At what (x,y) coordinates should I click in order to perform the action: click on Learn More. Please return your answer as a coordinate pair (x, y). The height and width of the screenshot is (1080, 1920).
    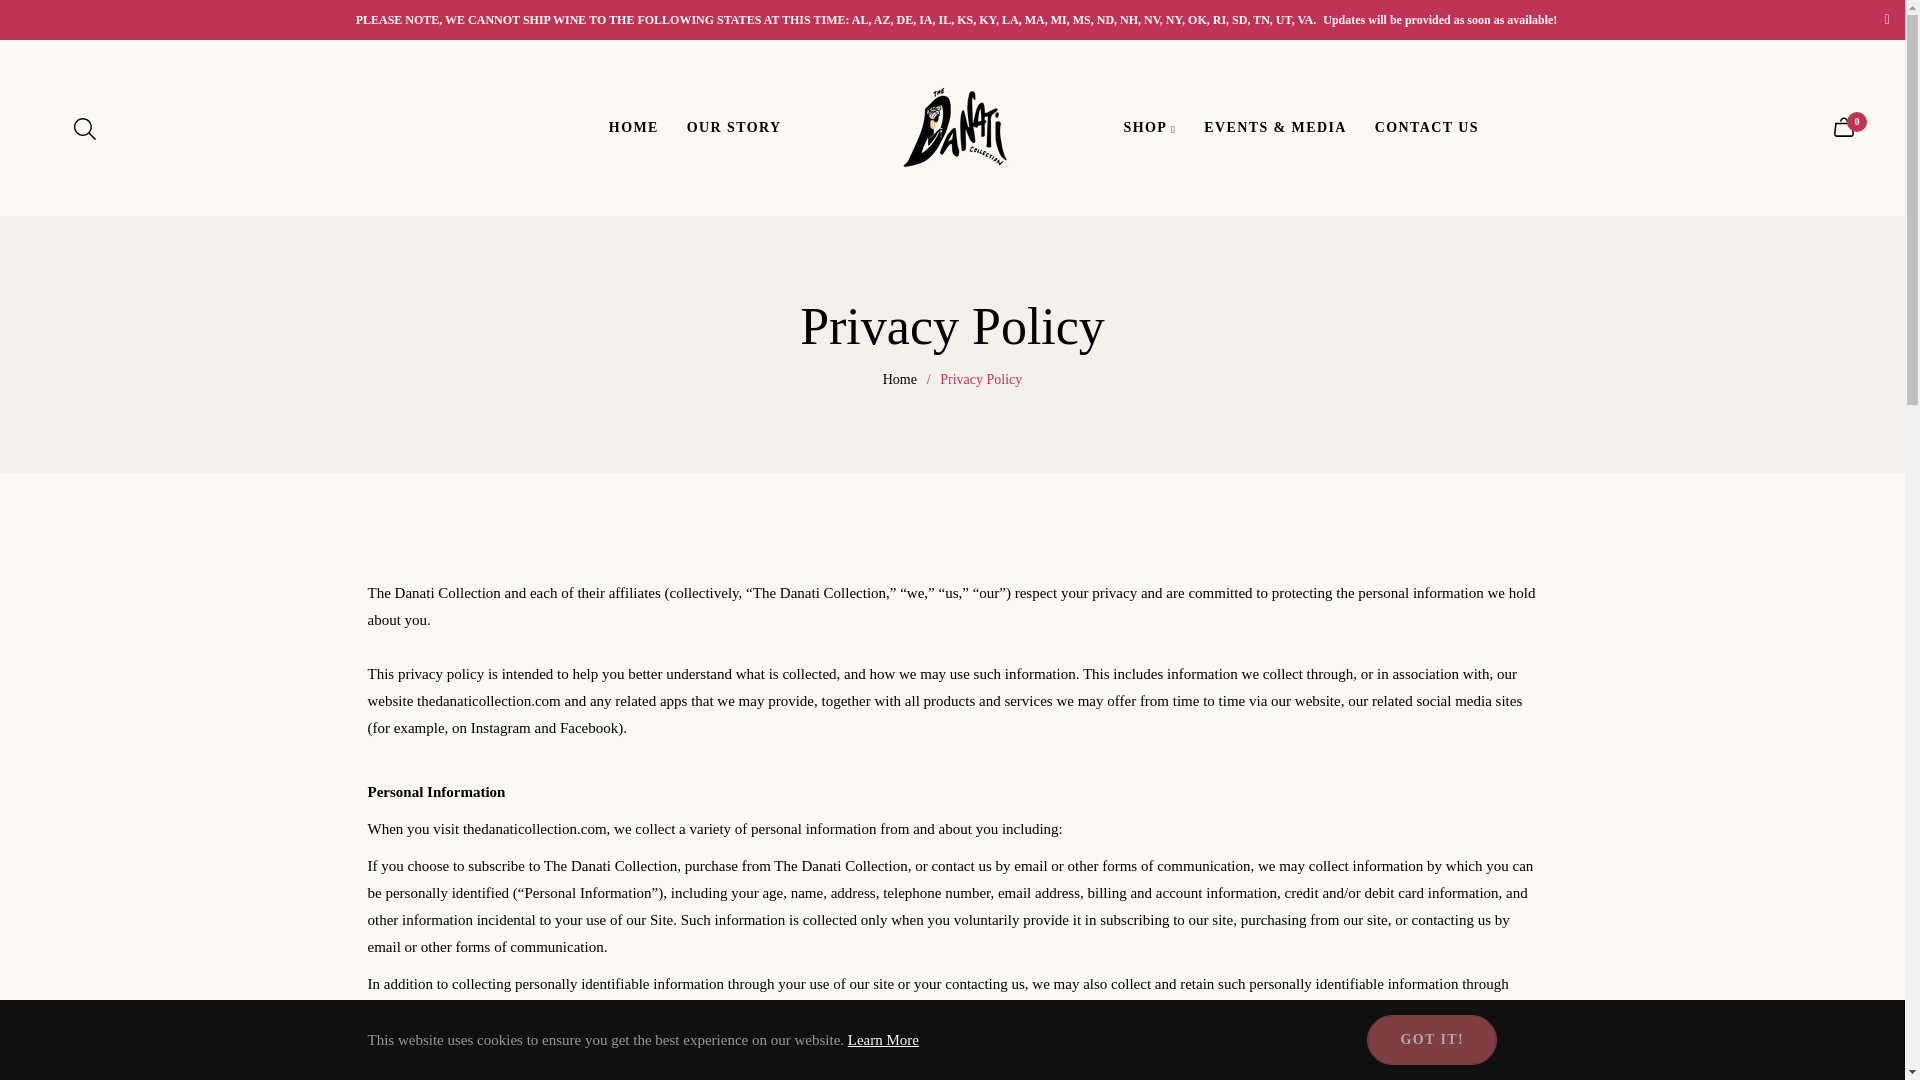
    Looking at the image, I should click on (884, 1040).